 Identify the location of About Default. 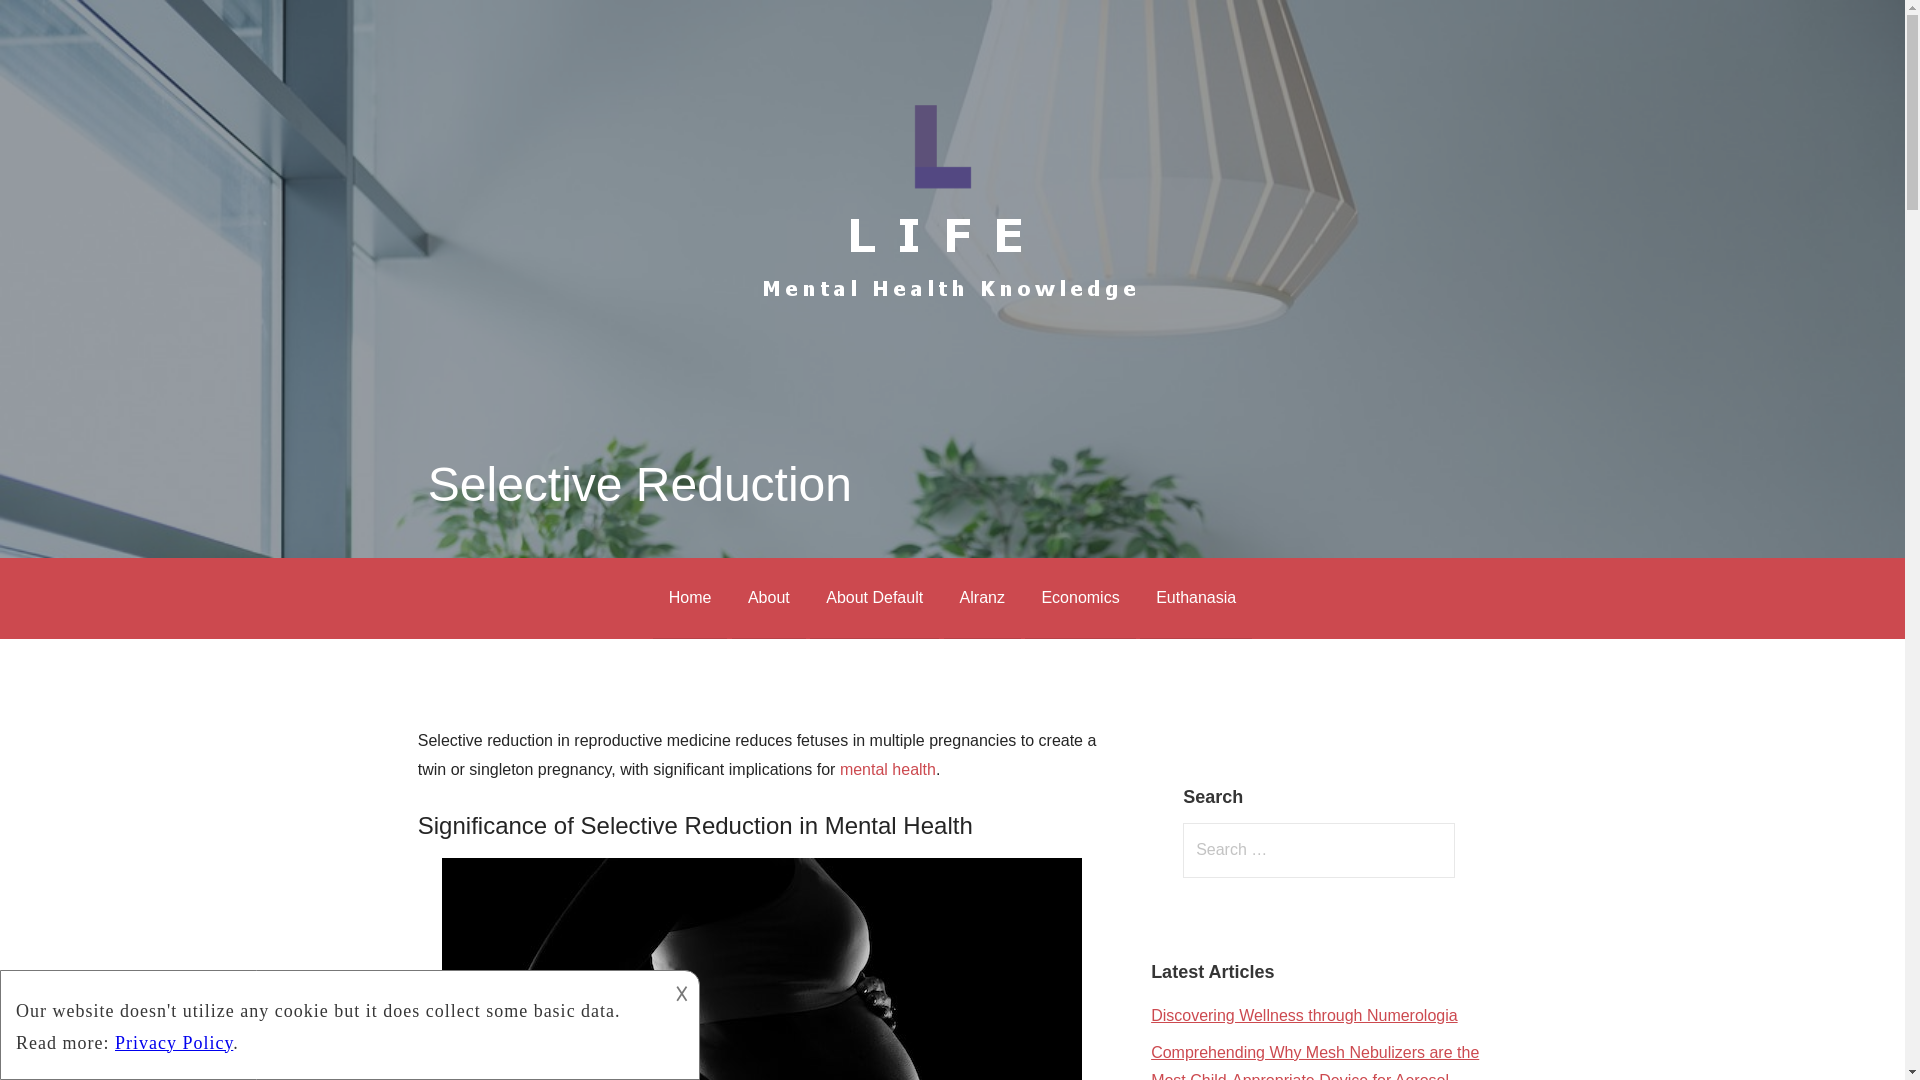
(874, 598).